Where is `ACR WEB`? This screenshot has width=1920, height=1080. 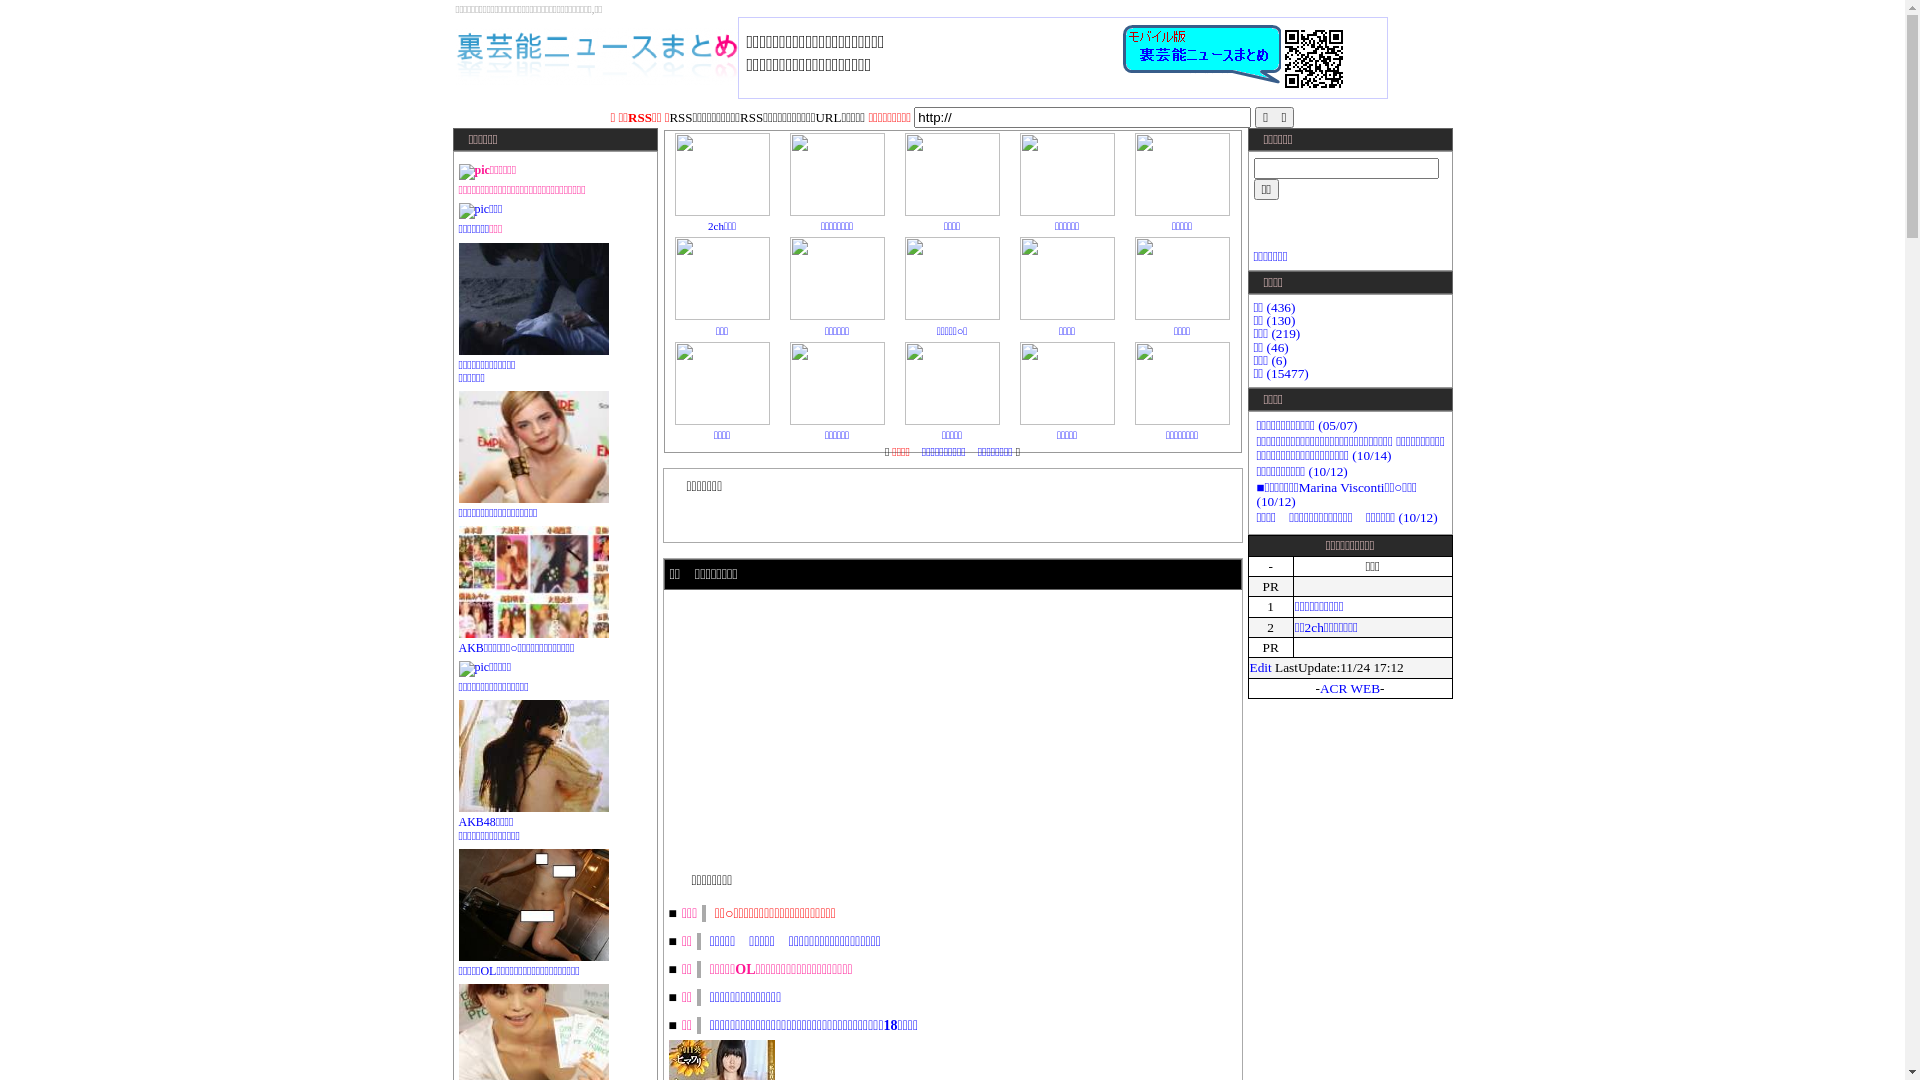 ACR WEB is located at coordinates (1350, 688).